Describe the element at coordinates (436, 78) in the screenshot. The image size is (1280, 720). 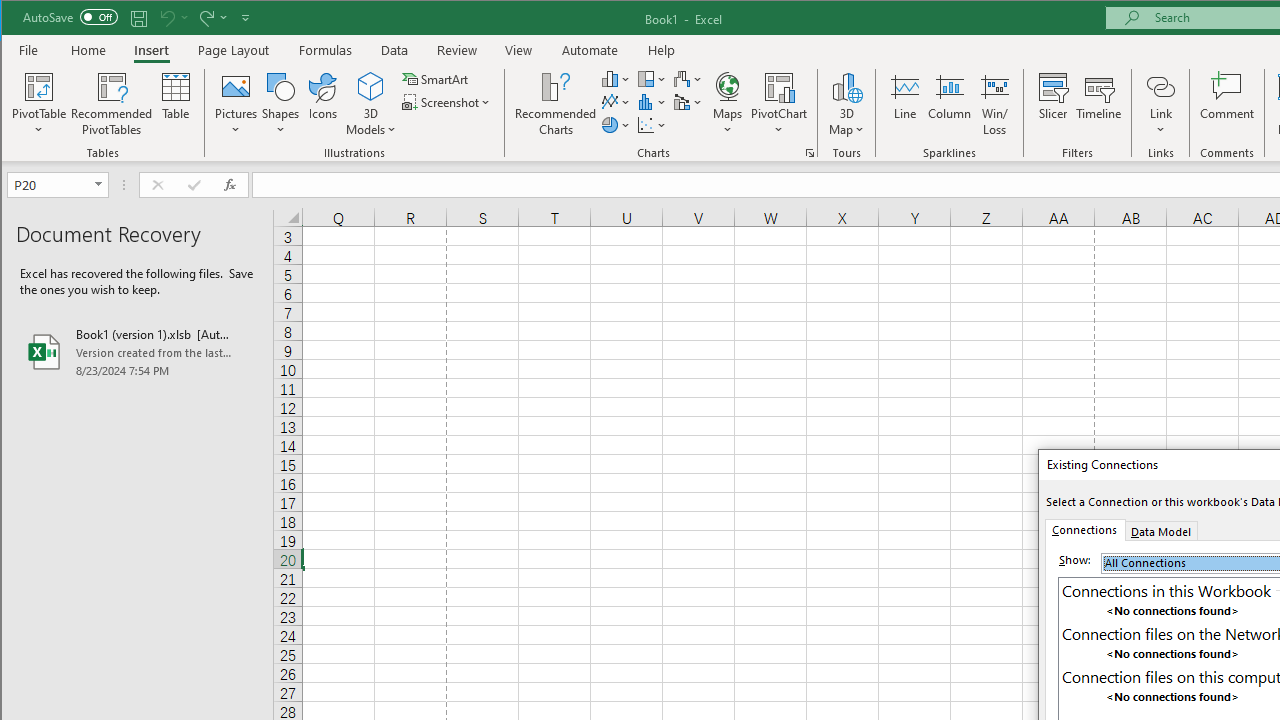
I see `SmartArt...` at that location.